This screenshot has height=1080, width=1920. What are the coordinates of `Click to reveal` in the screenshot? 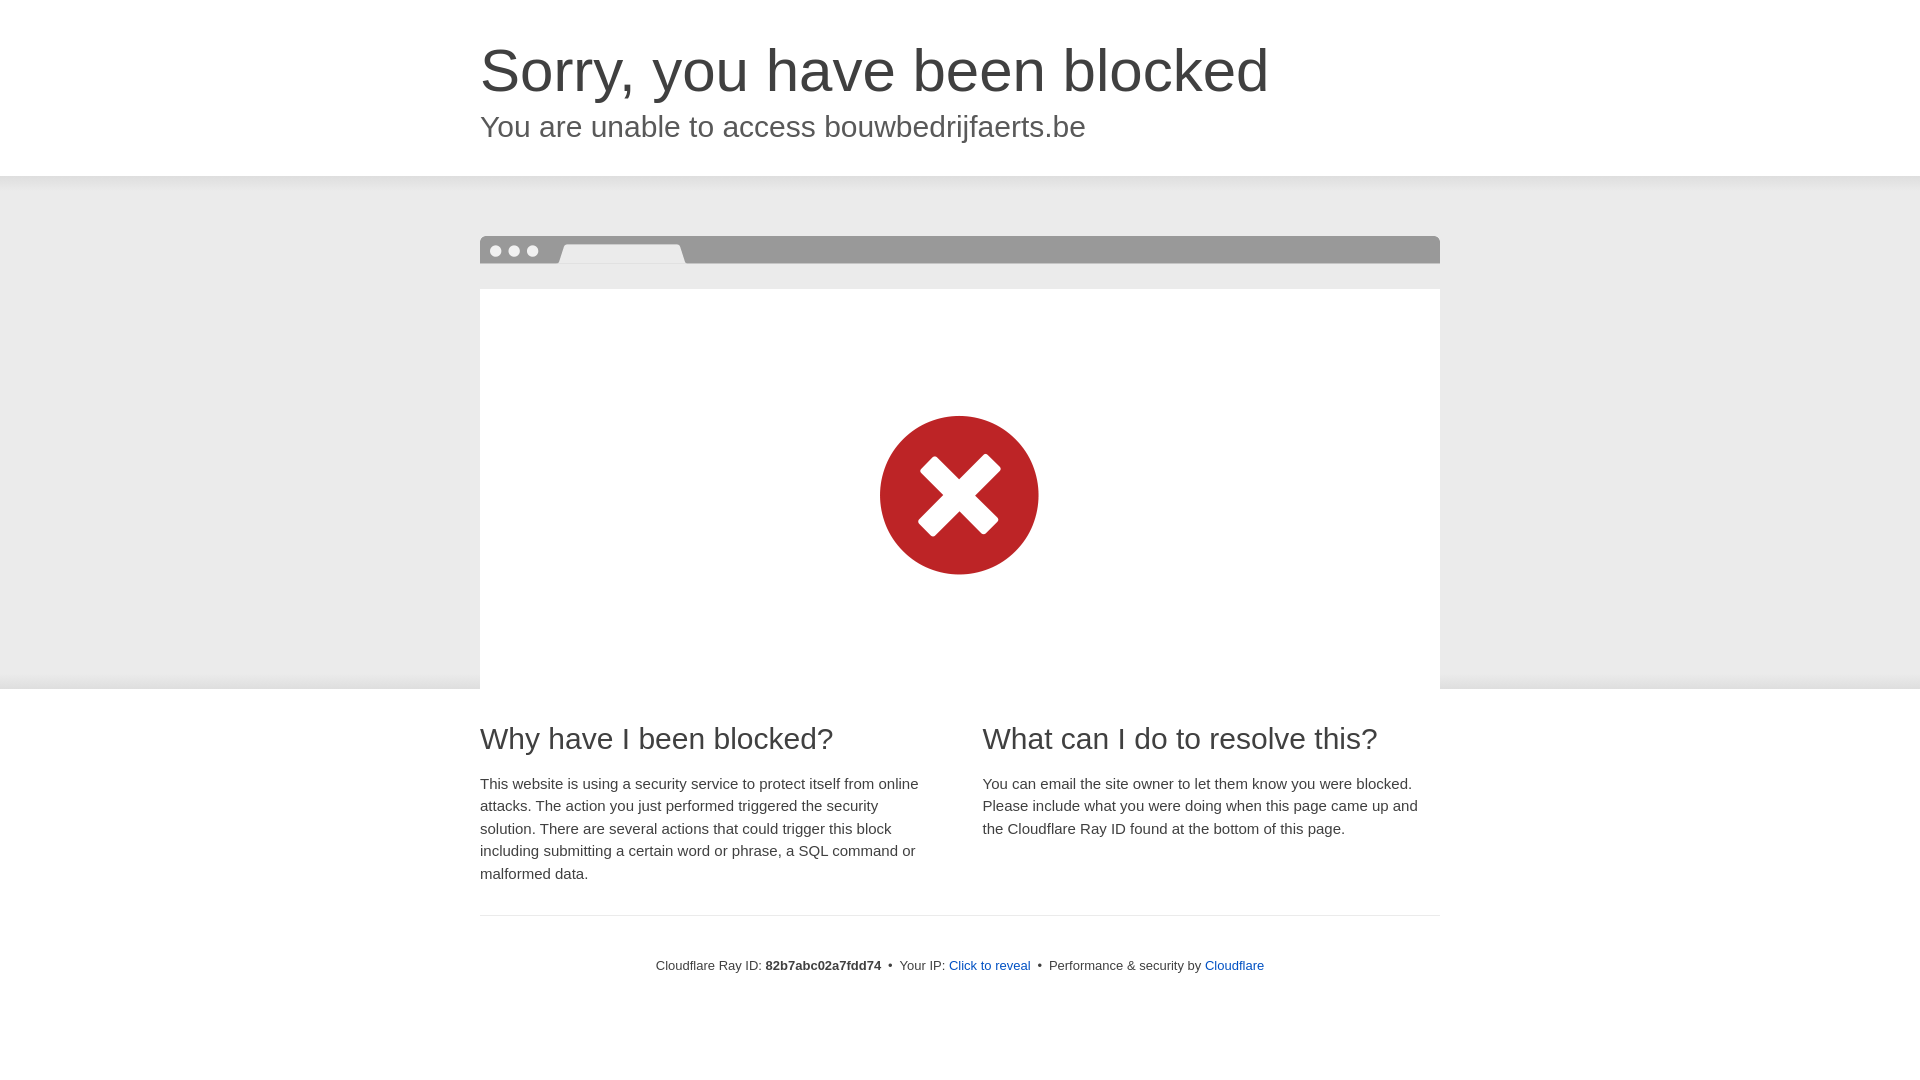 It's located at (990, 966).